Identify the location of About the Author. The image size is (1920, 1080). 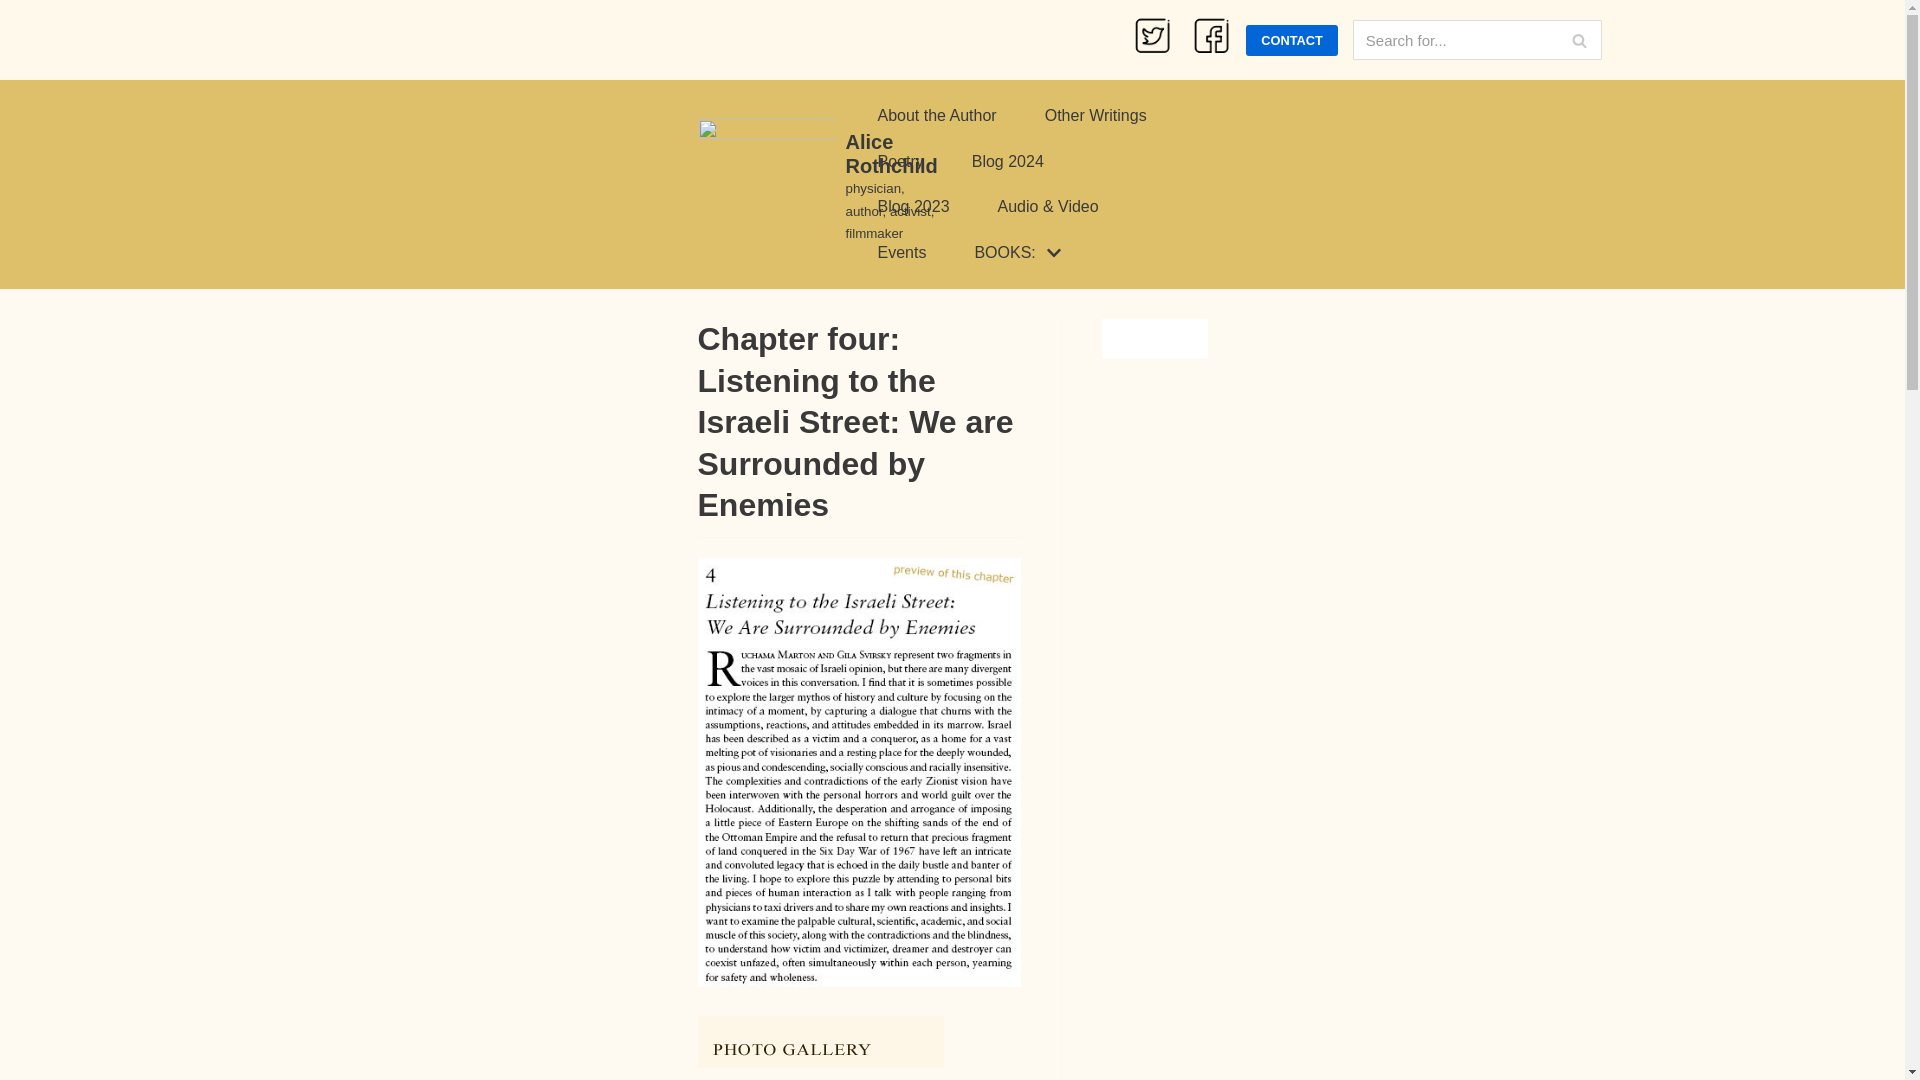
(818, 188).